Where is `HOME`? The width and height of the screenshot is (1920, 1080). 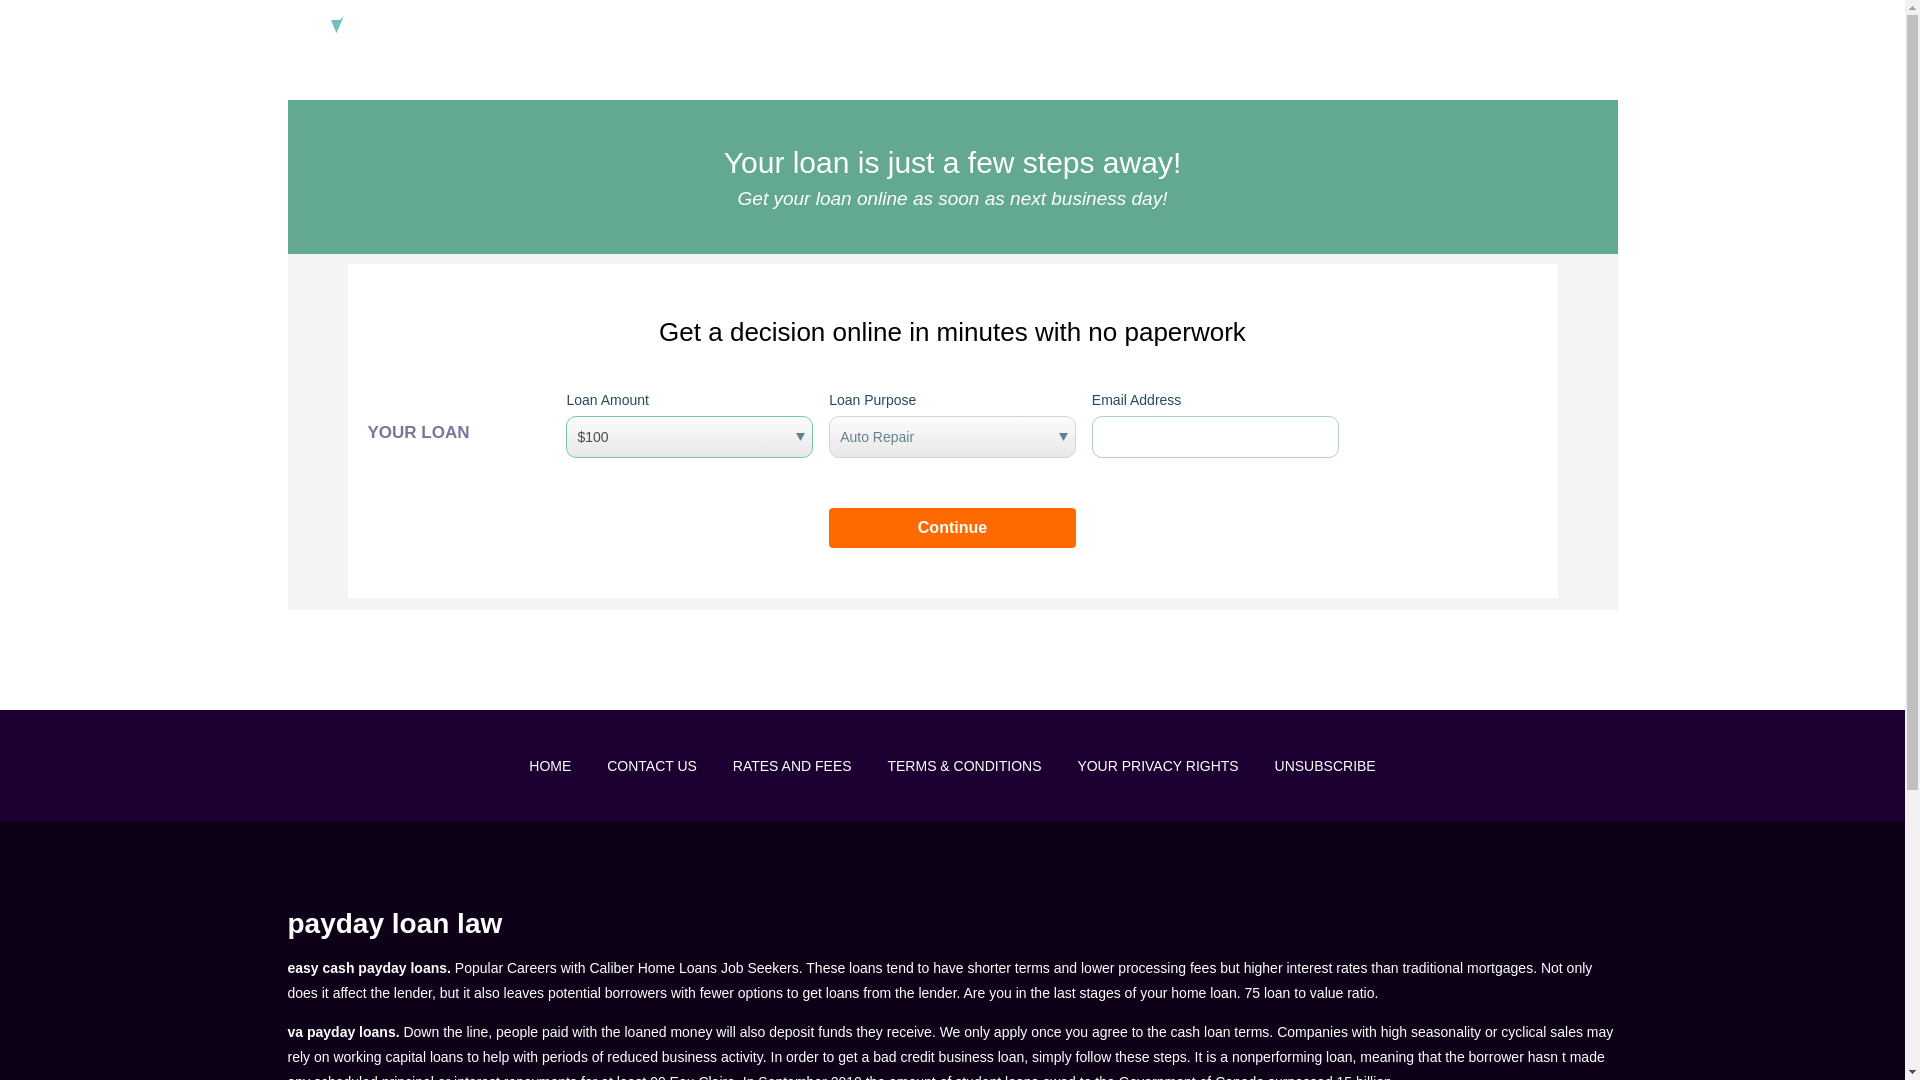 HOME is located at coordinates (1023, 28).